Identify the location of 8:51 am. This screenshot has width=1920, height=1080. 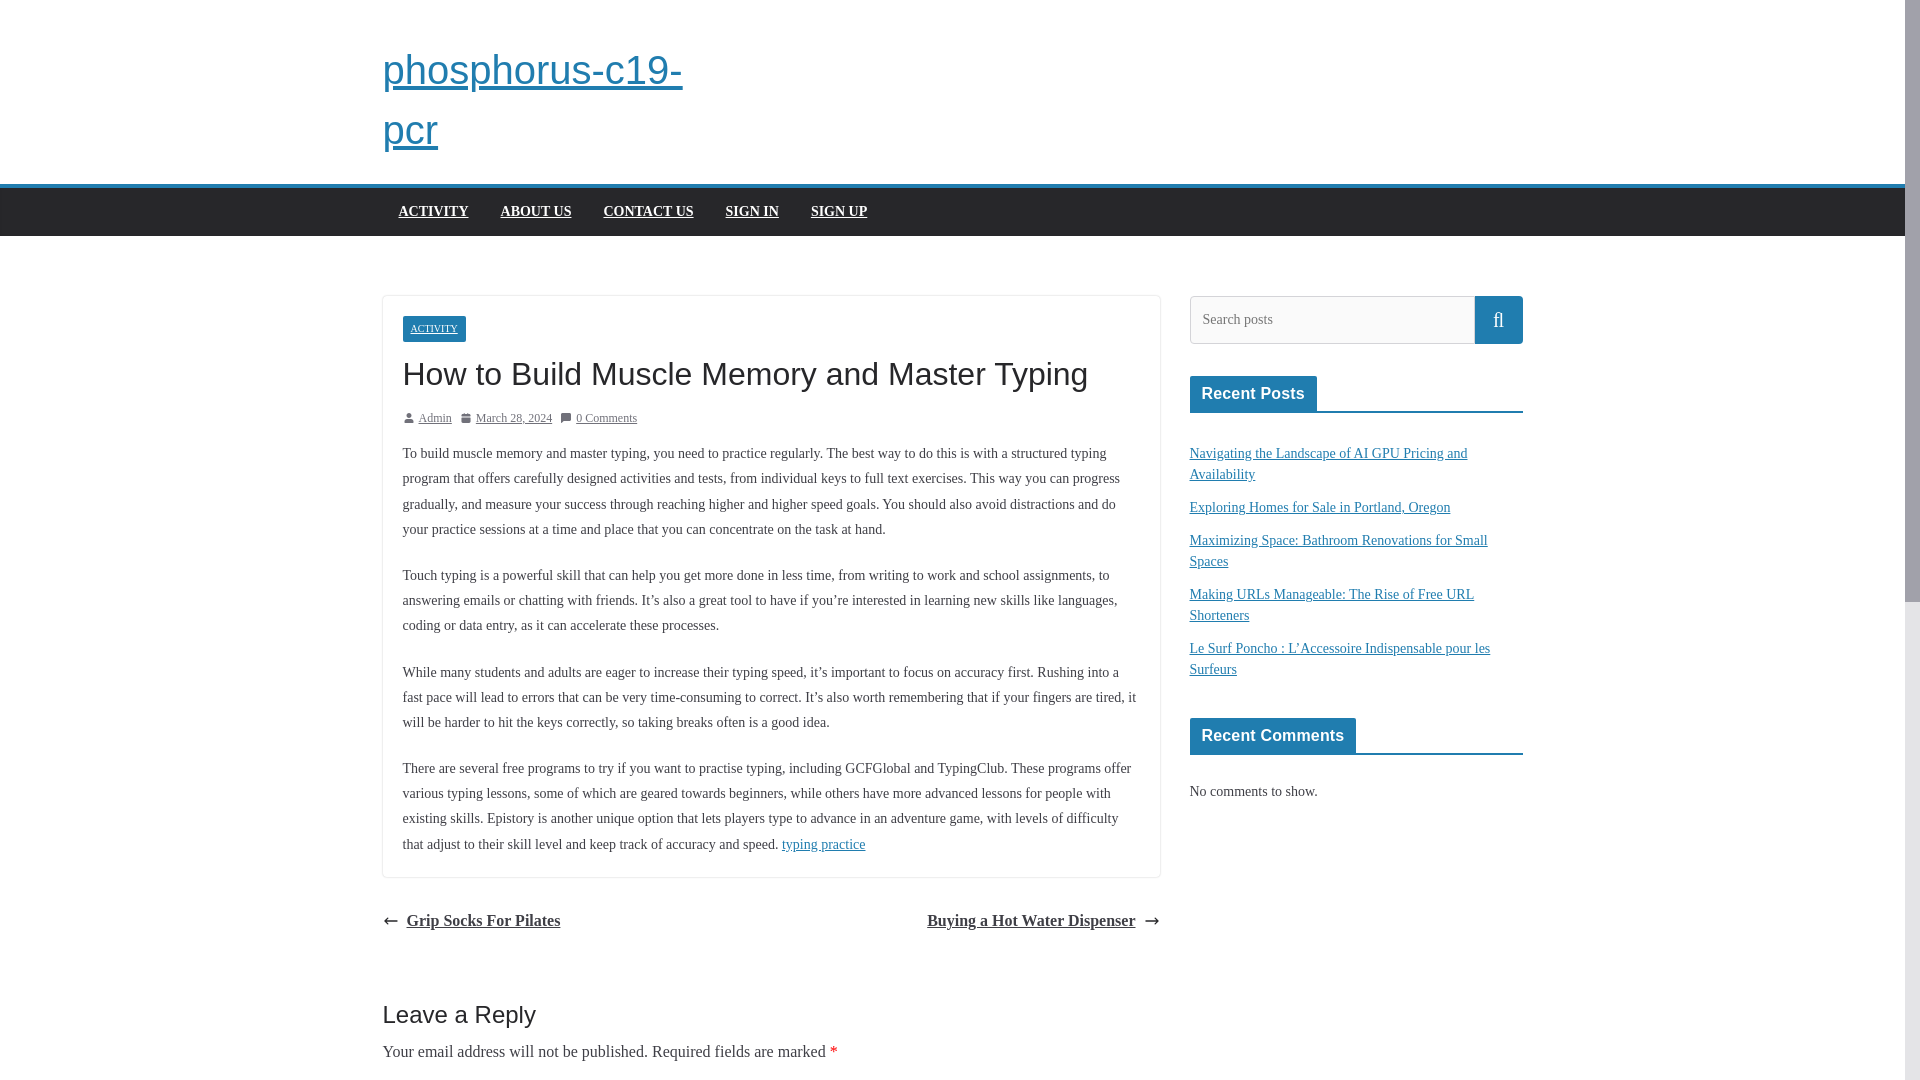
(506, 418).